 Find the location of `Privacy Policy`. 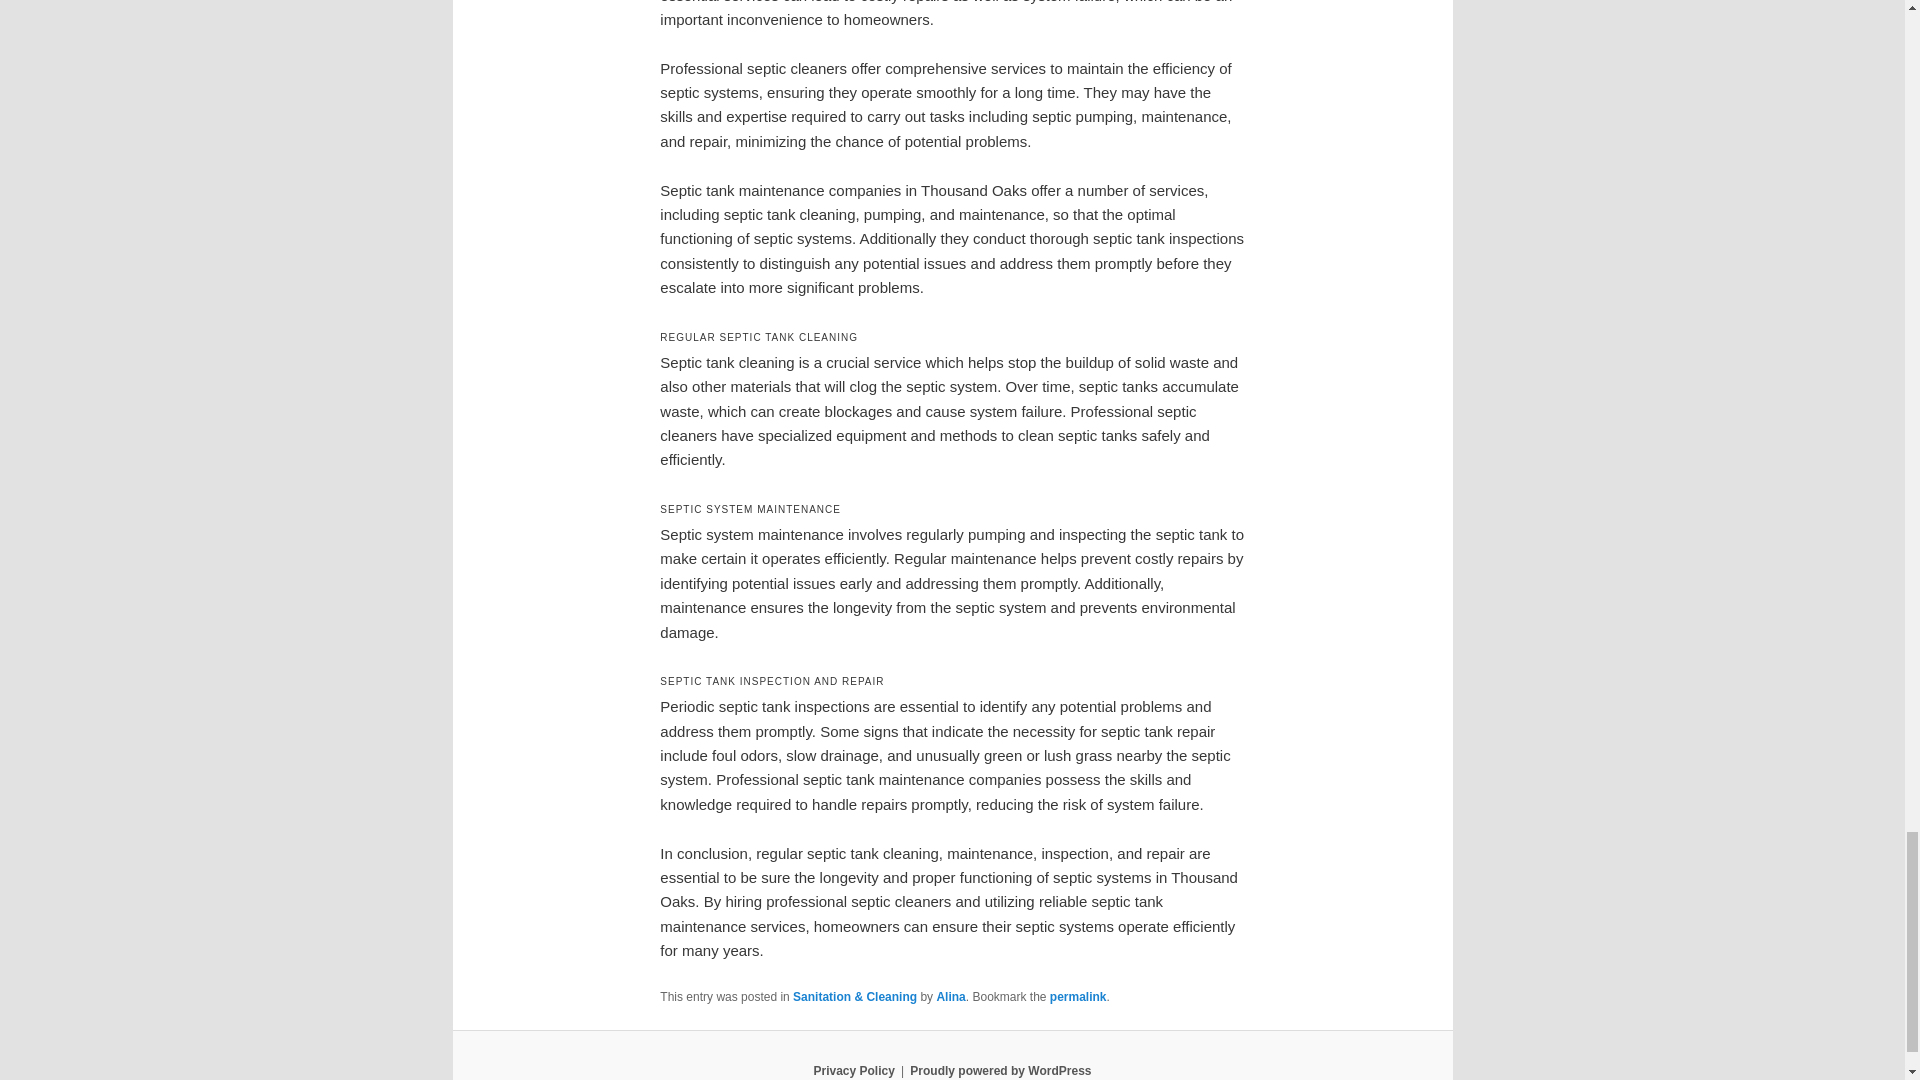

Privacy Policy is located at coordinates (853, 1070).